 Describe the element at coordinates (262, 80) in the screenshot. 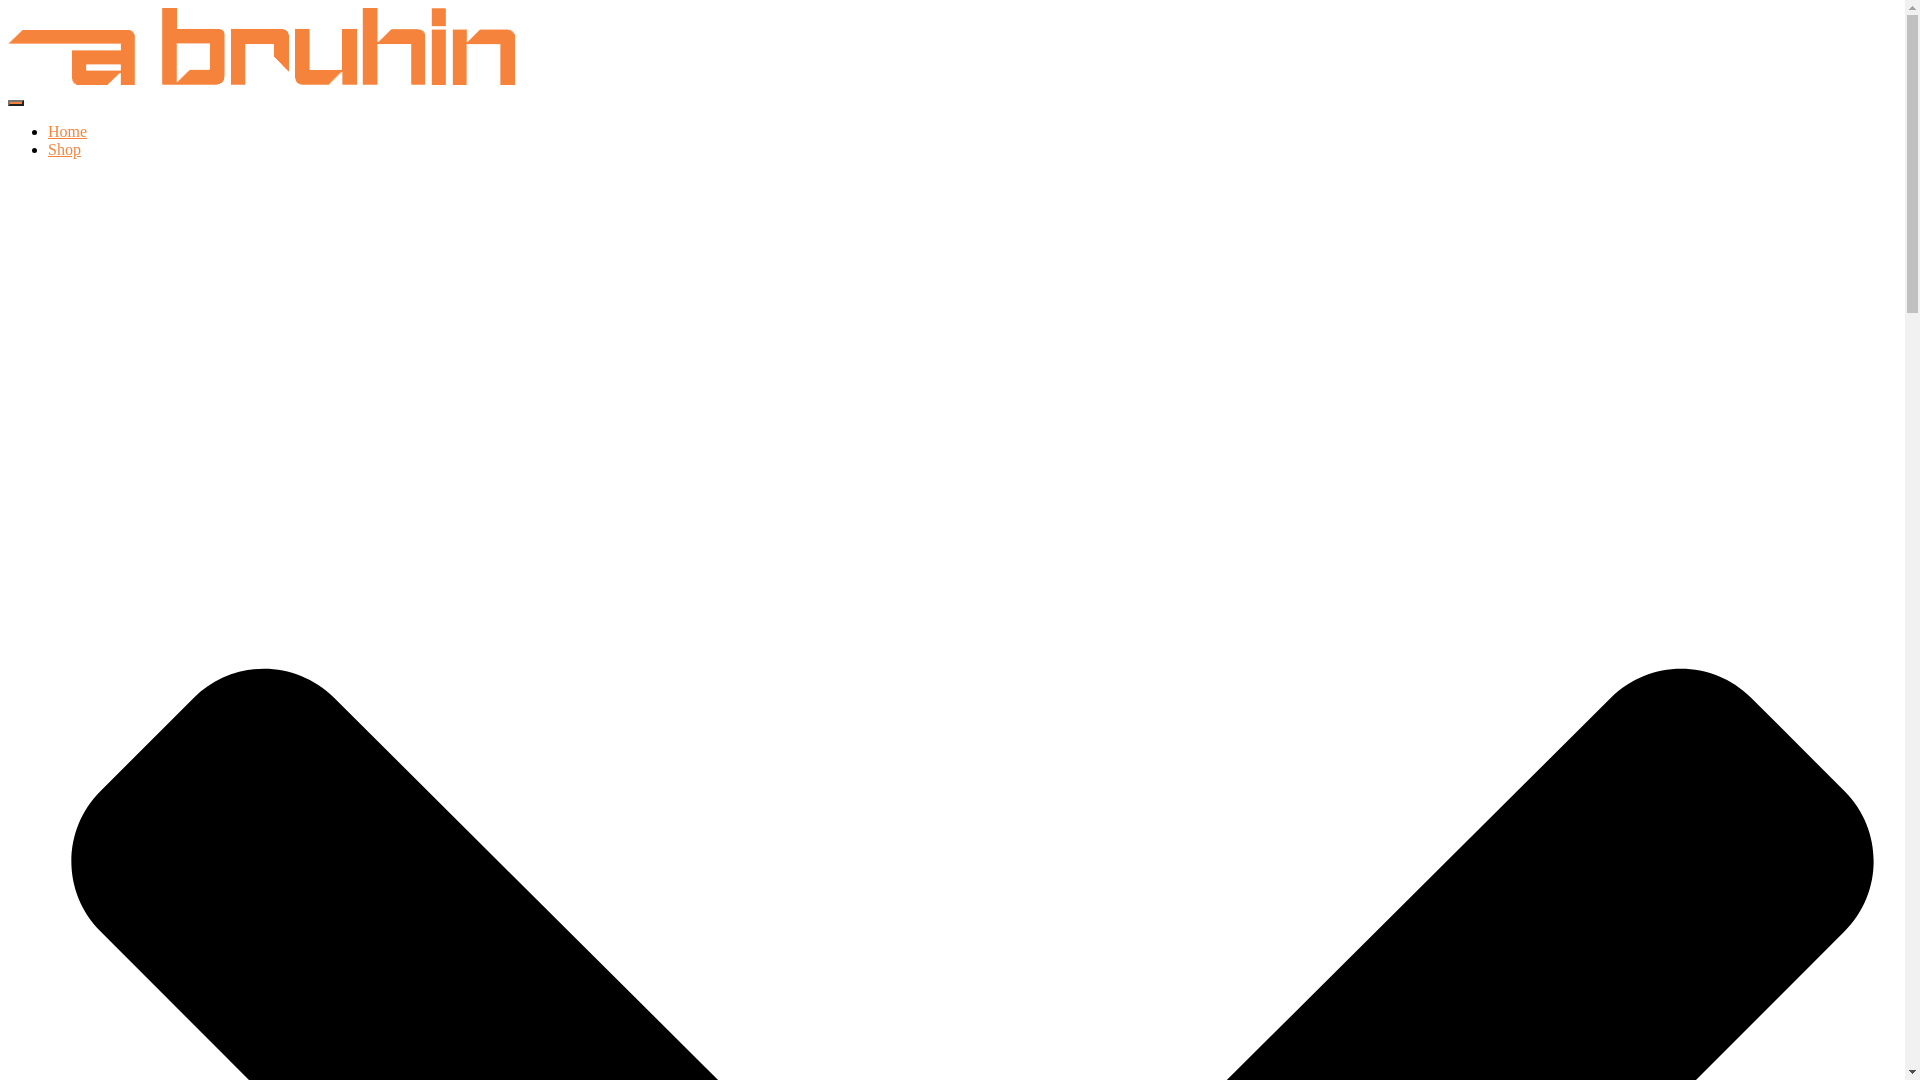

I see `A. Bruhin AG` at that location.